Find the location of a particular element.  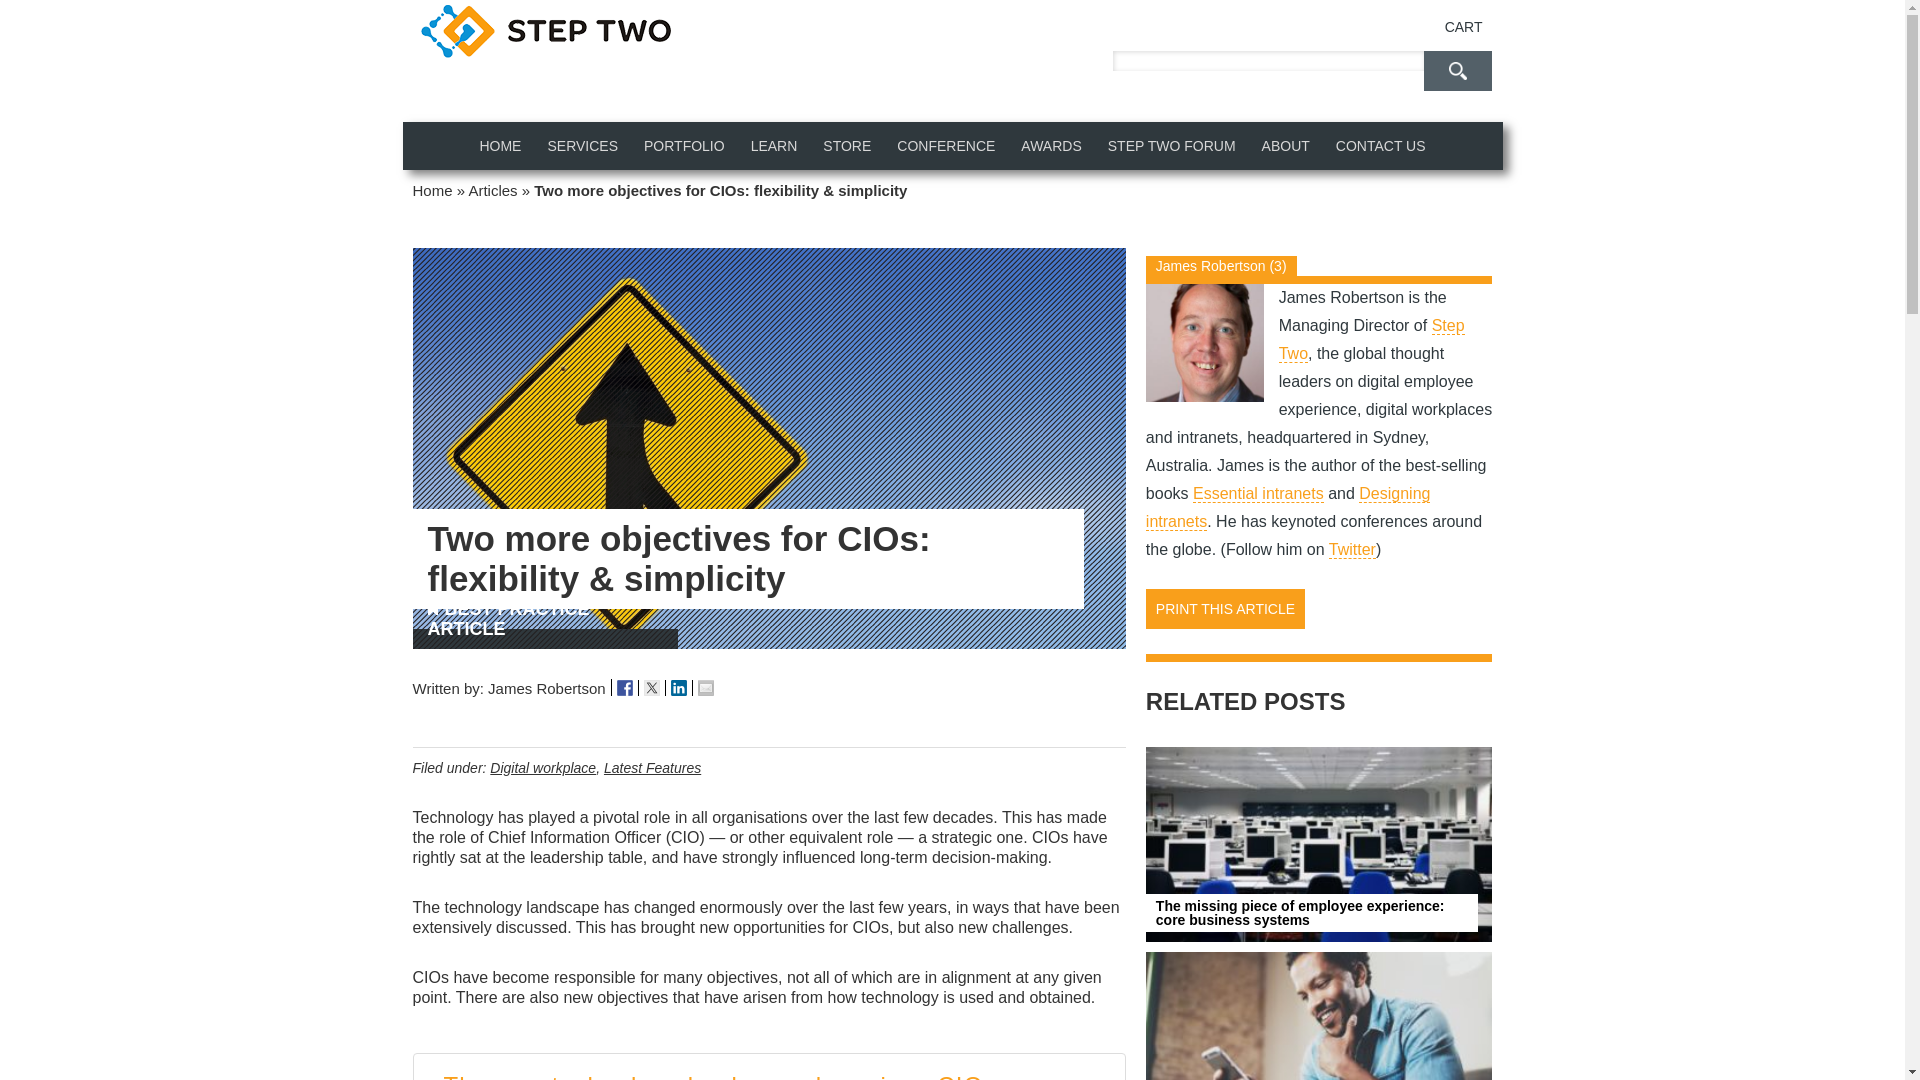

CONFERENCE is located at coordinates (946, 146).